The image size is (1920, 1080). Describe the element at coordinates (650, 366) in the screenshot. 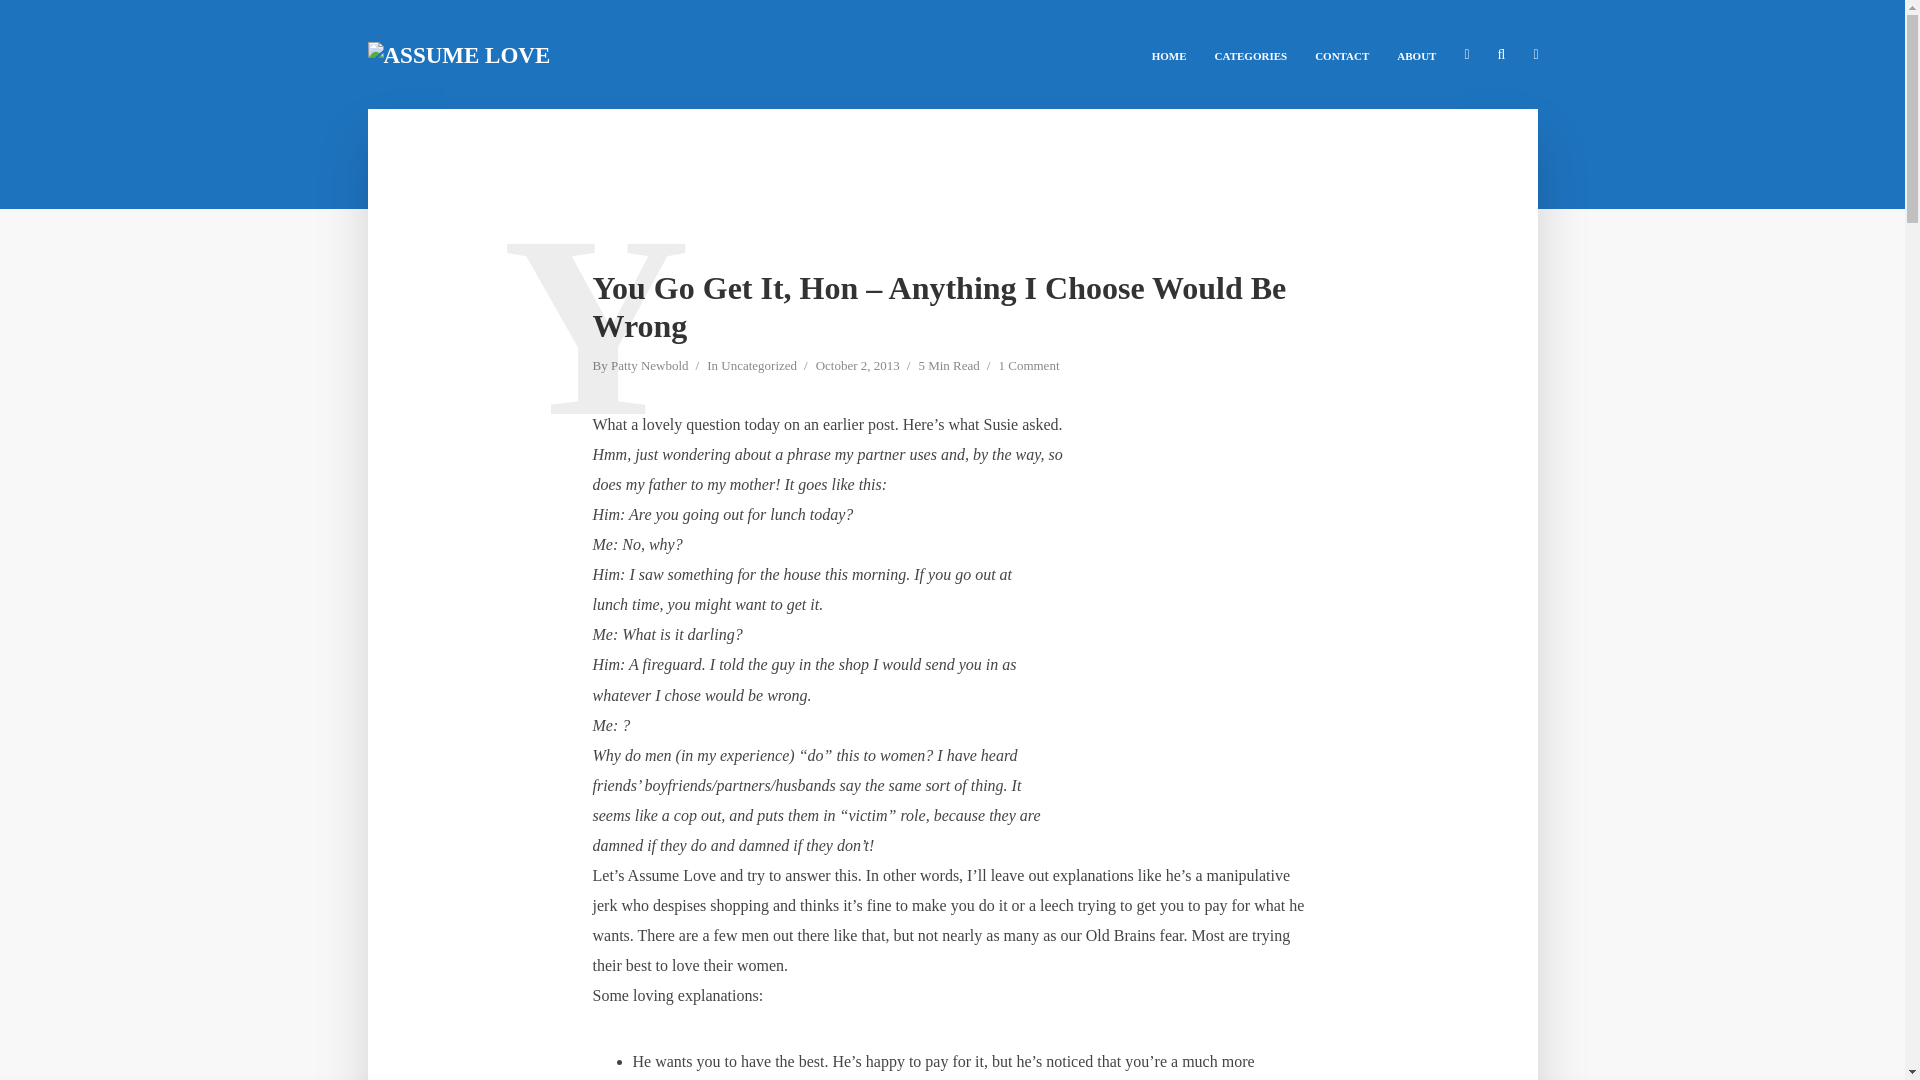

I see `Patty Newbold` at that location.